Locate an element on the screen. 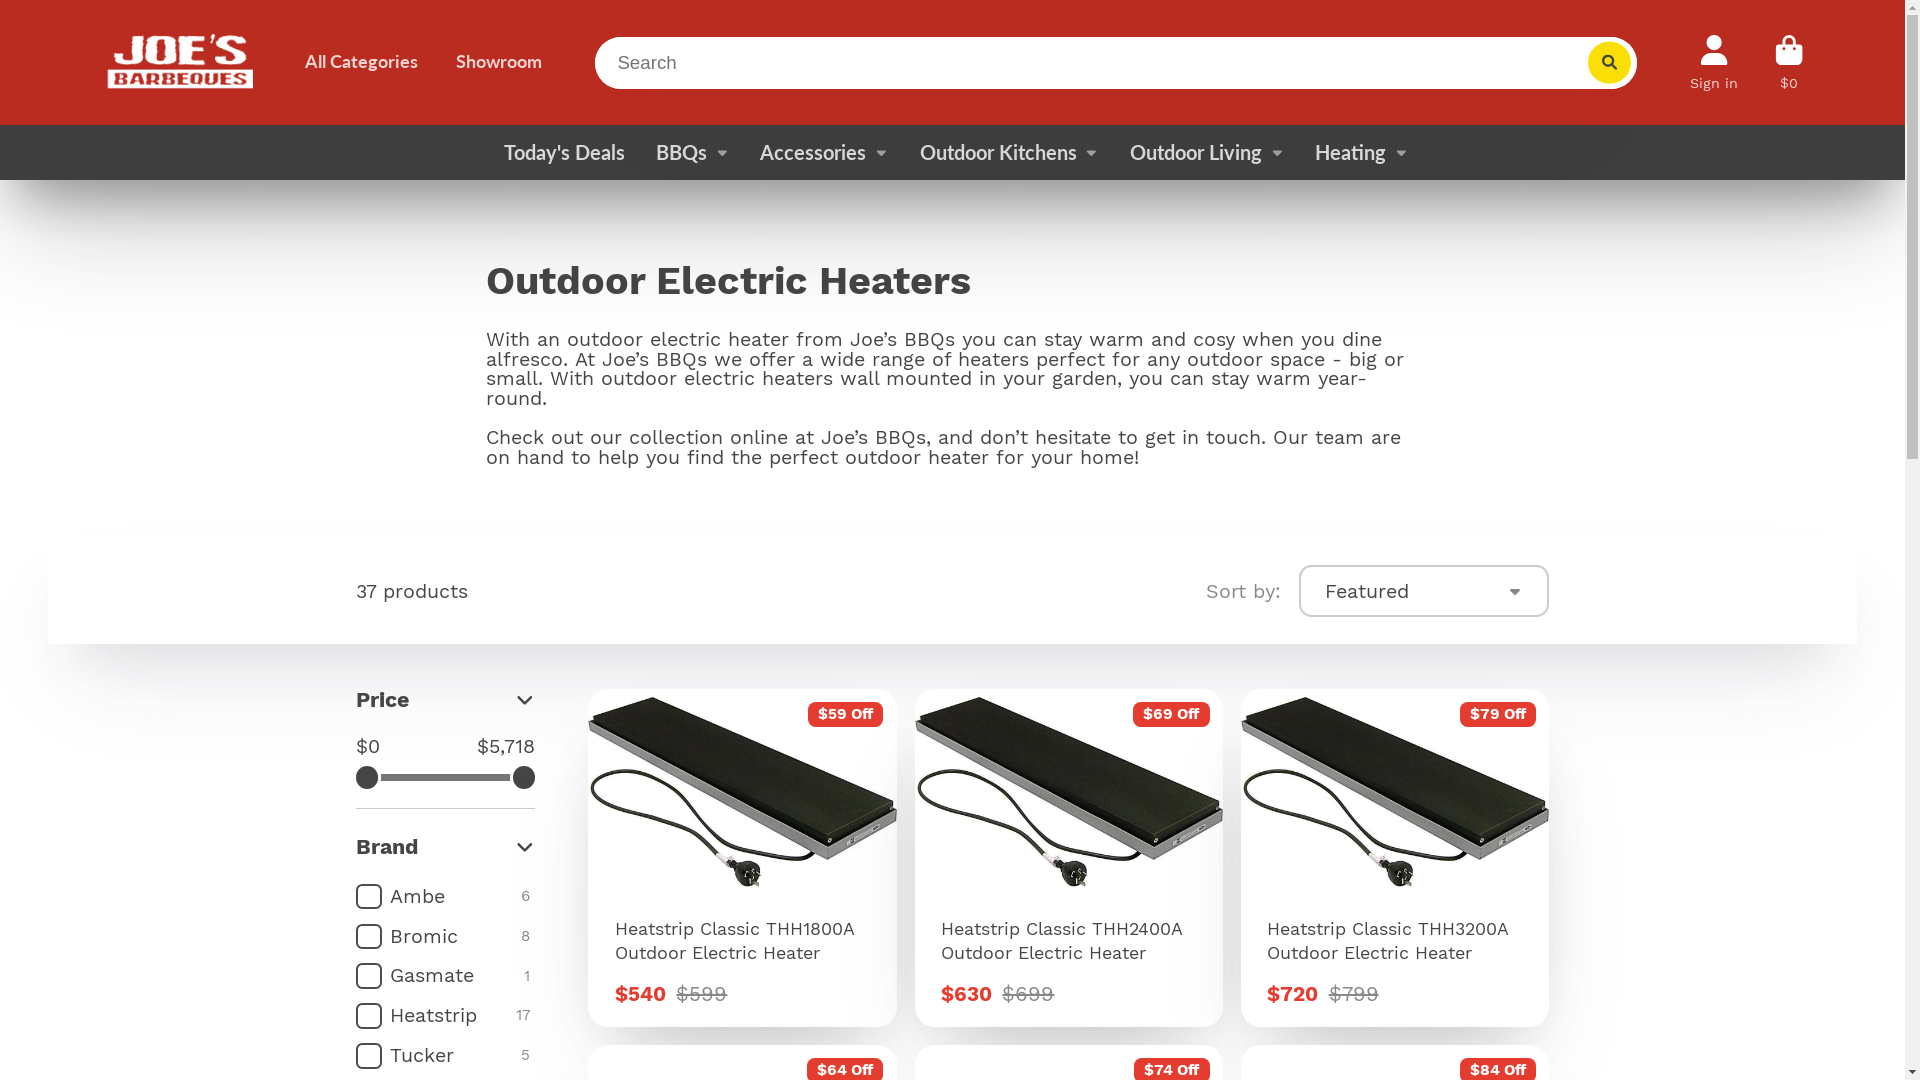 The width and height of the screenshot is (1920, 1080). Heating is located at coordinates (1362, 152).